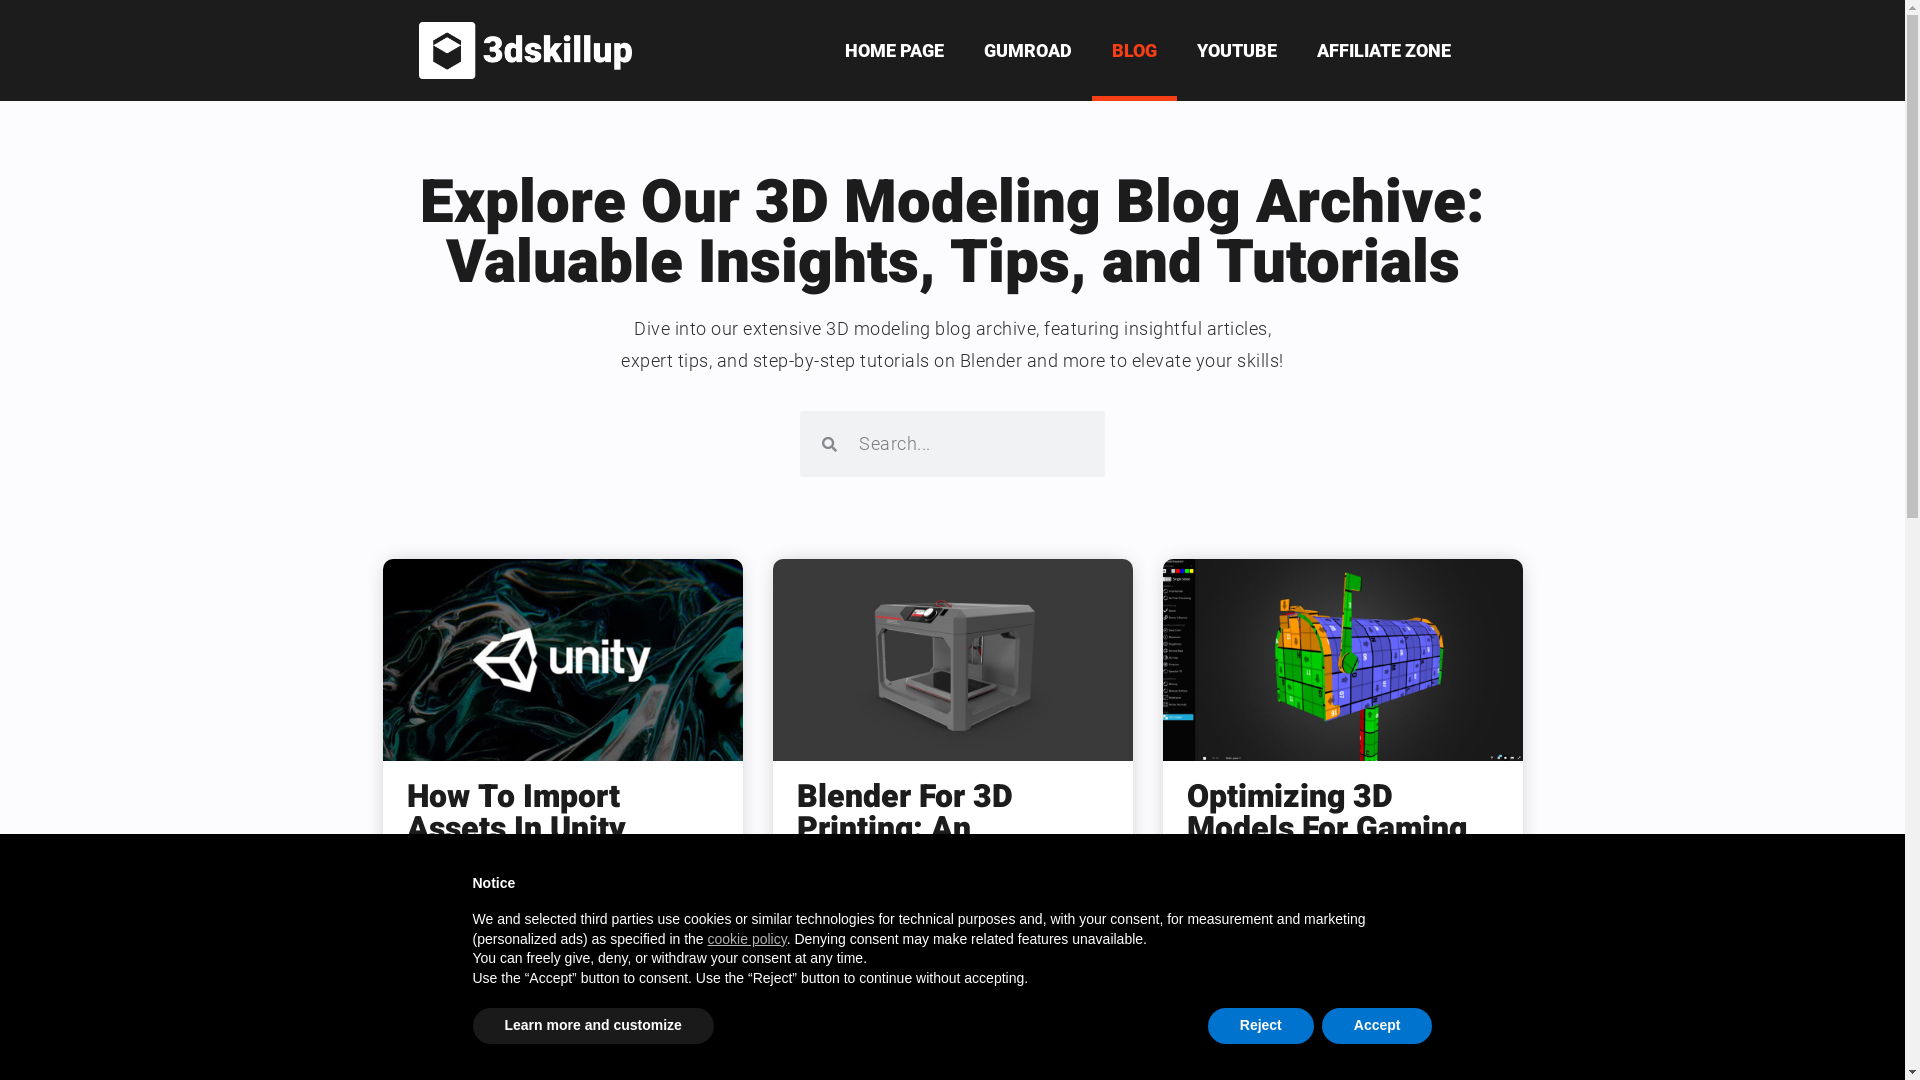 Image resolution: width=1920 pixels, height=1080 pixels. What do you see at coordinates (1134, 50) in the screenshot?
I see `BLOG` at bounding box center [1134, 50].